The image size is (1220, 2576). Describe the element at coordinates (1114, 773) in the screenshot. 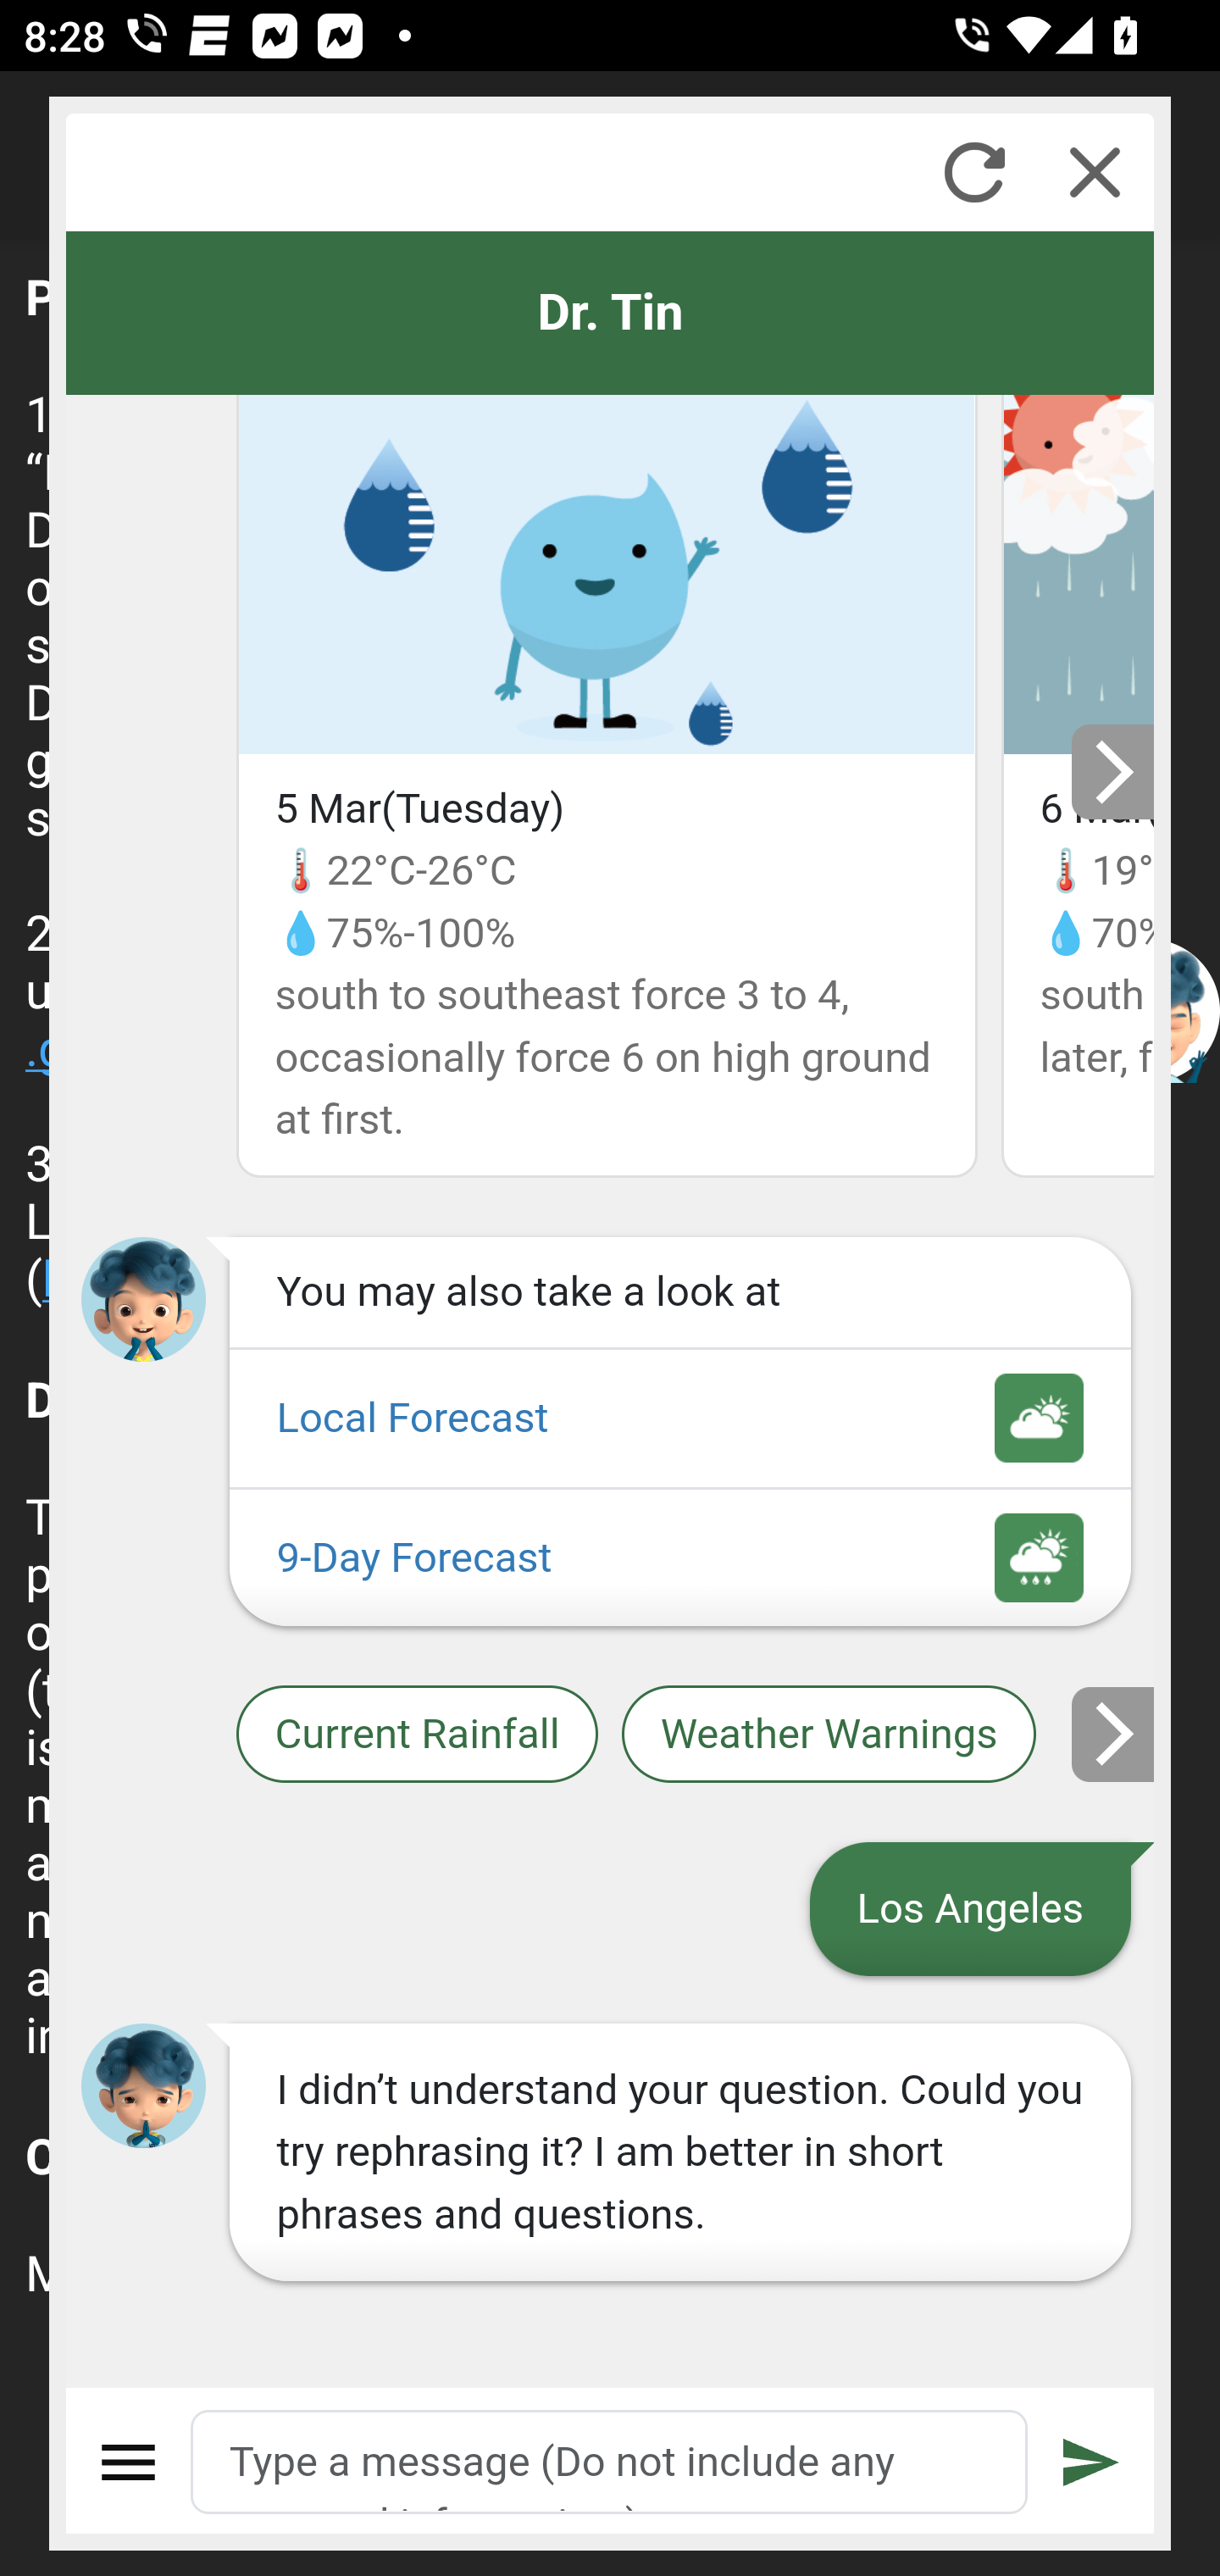

I see `Next slide` at that location.